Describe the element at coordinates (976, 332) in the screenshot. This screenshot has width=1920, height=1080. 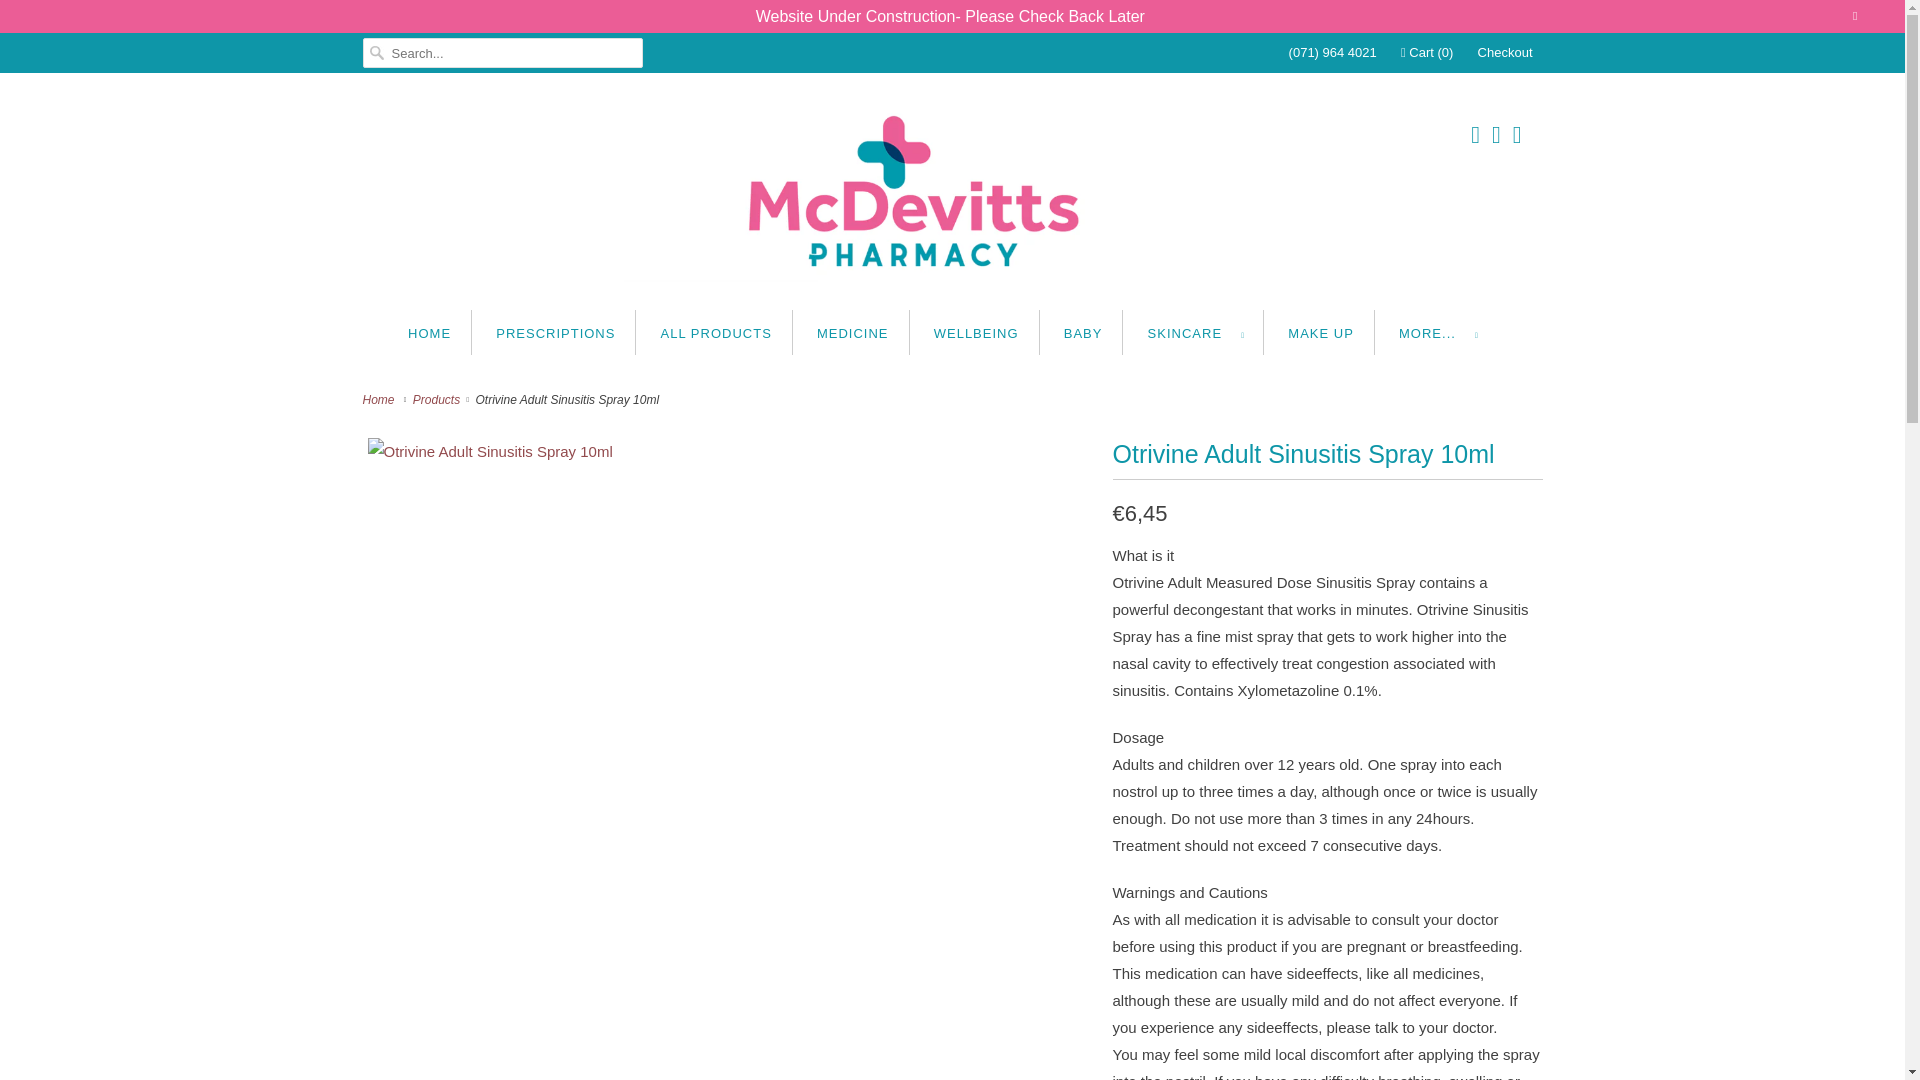
I see `WELLBEING` at that location.